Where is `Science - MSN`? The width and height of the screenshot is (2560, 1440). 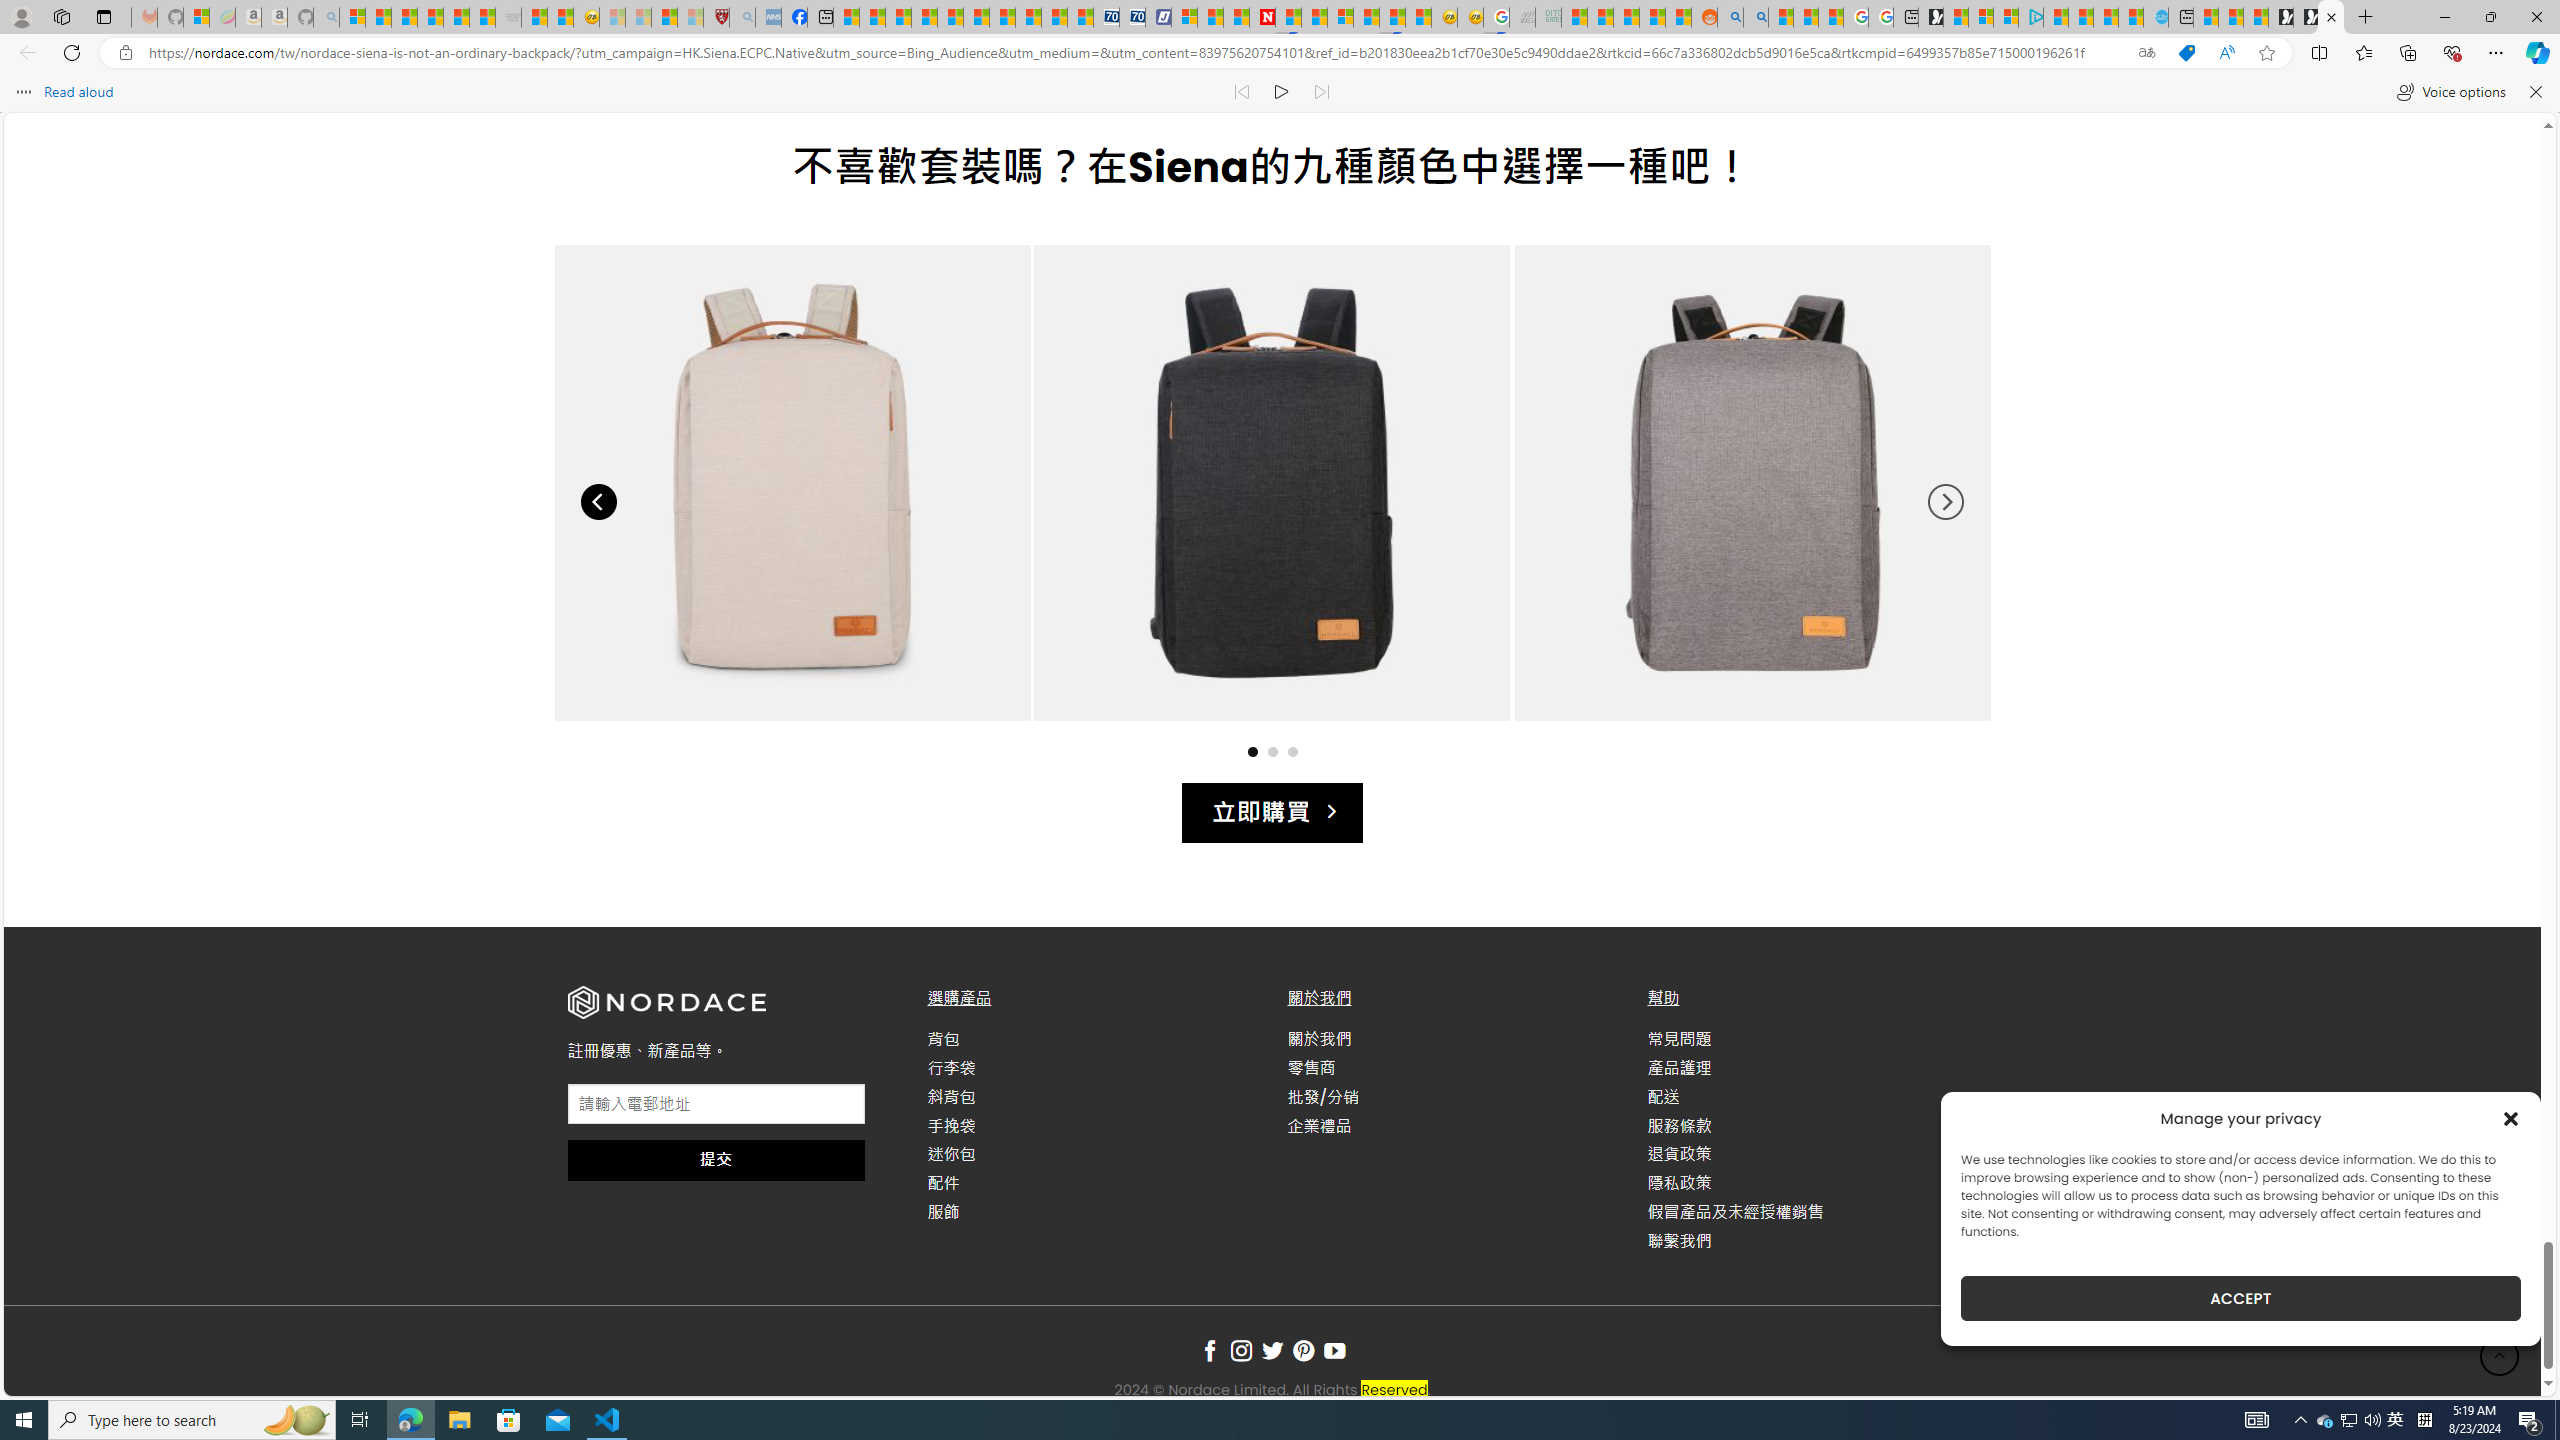
Science - MSN is located at coordinates (664, 17).